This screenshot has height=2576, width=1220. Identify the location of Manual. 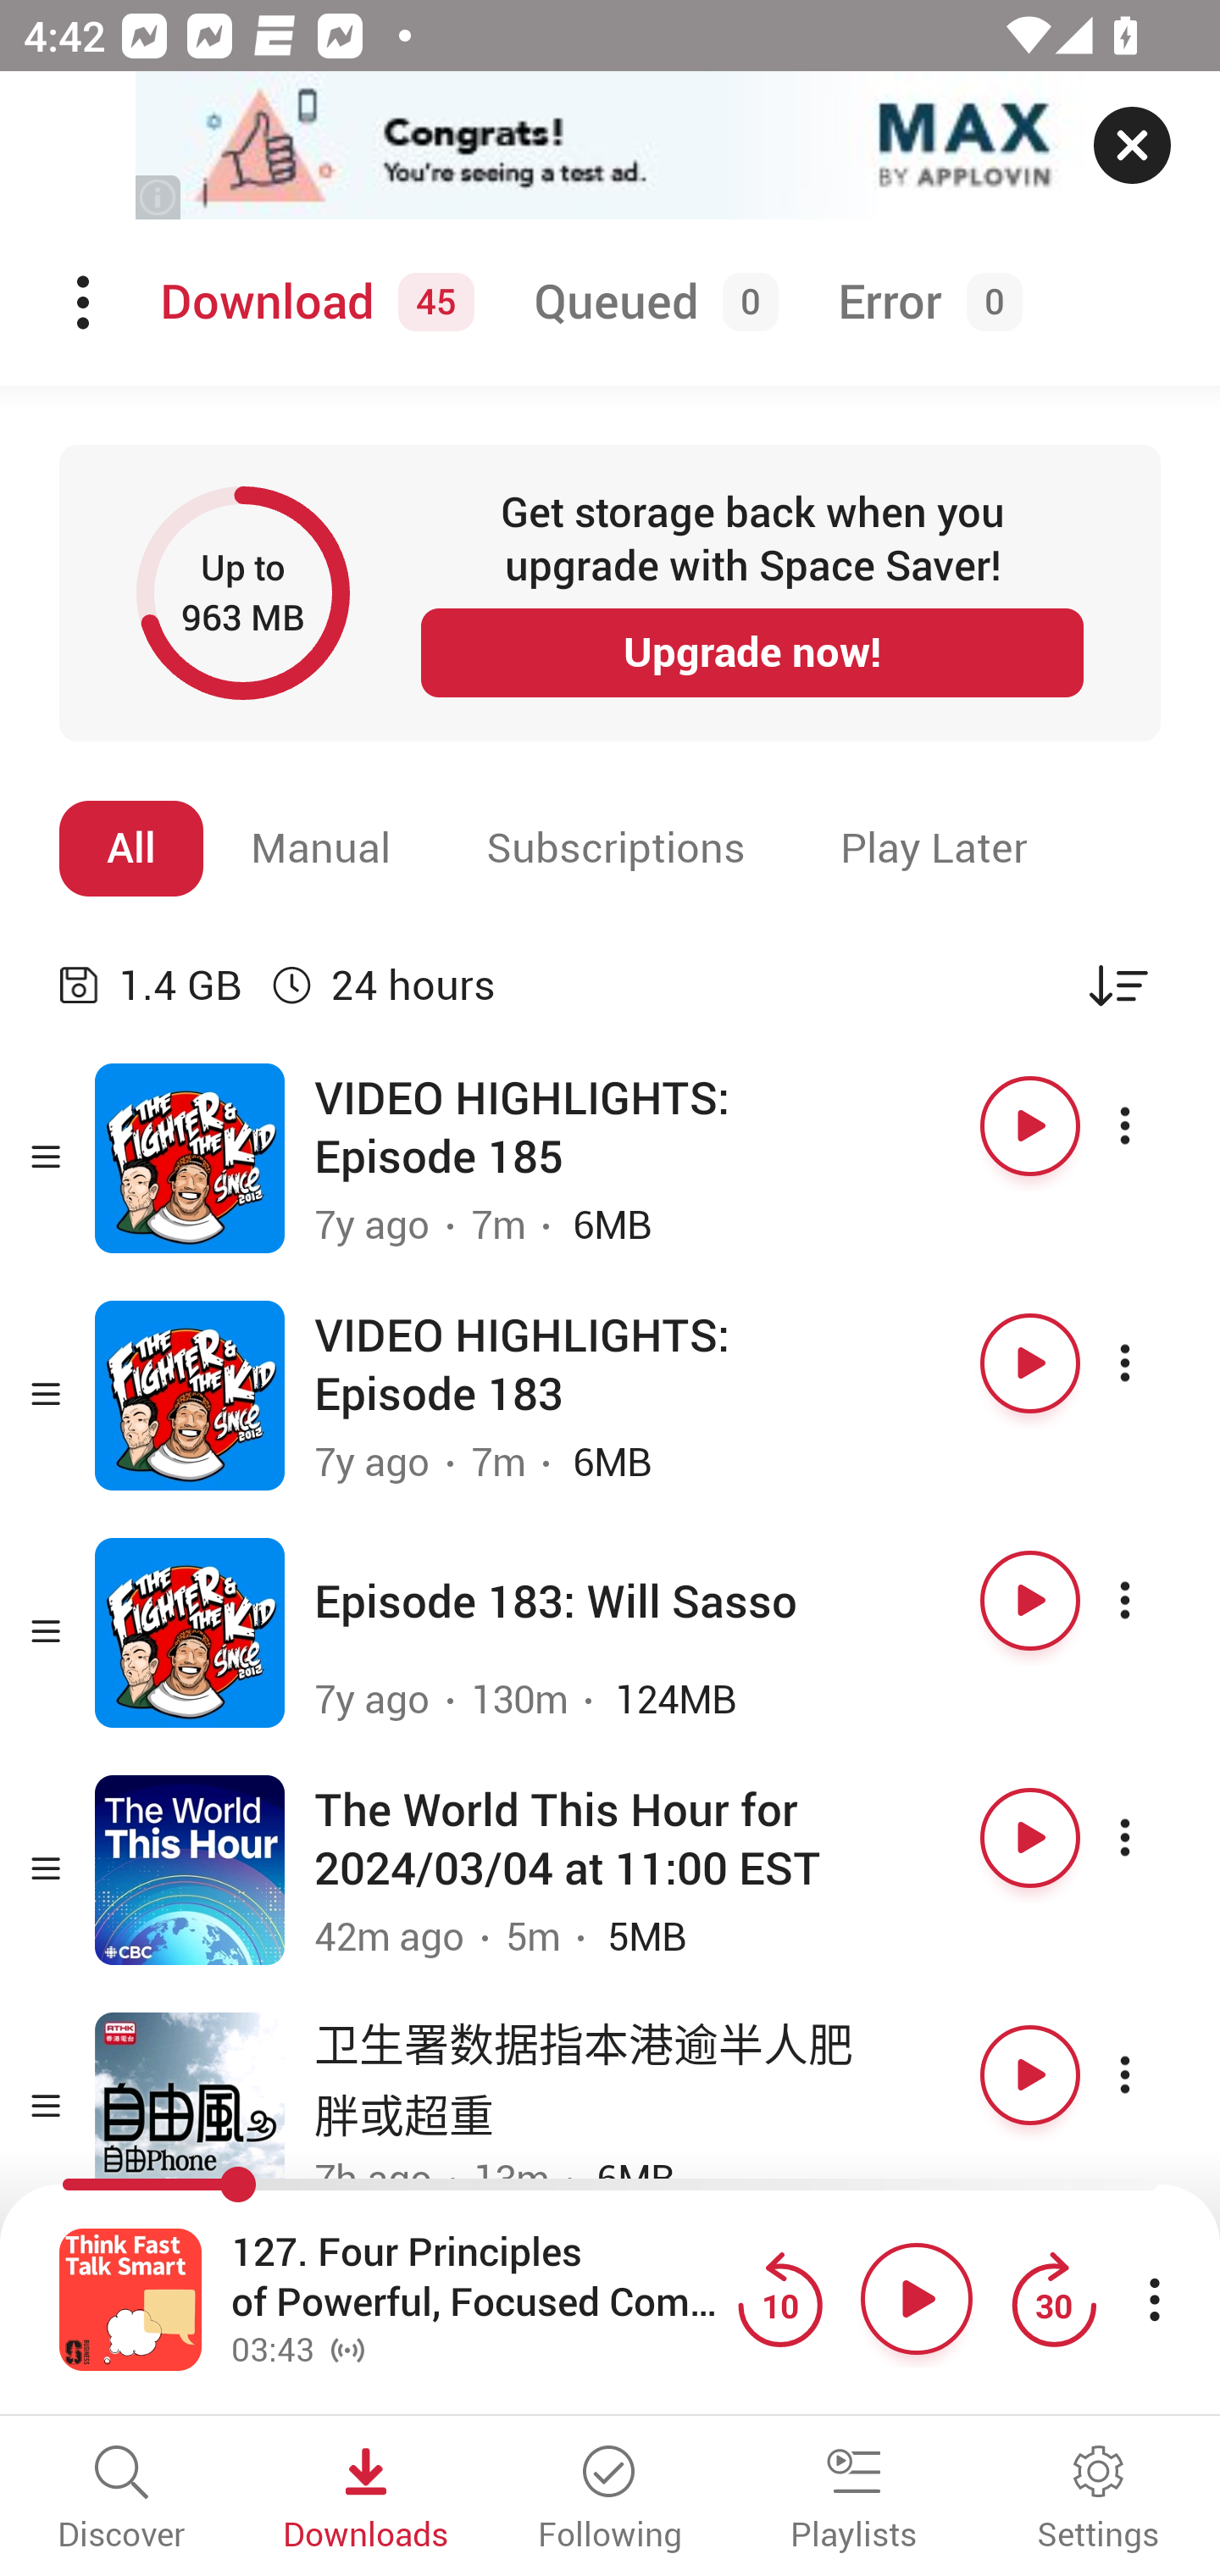
(321, 848).